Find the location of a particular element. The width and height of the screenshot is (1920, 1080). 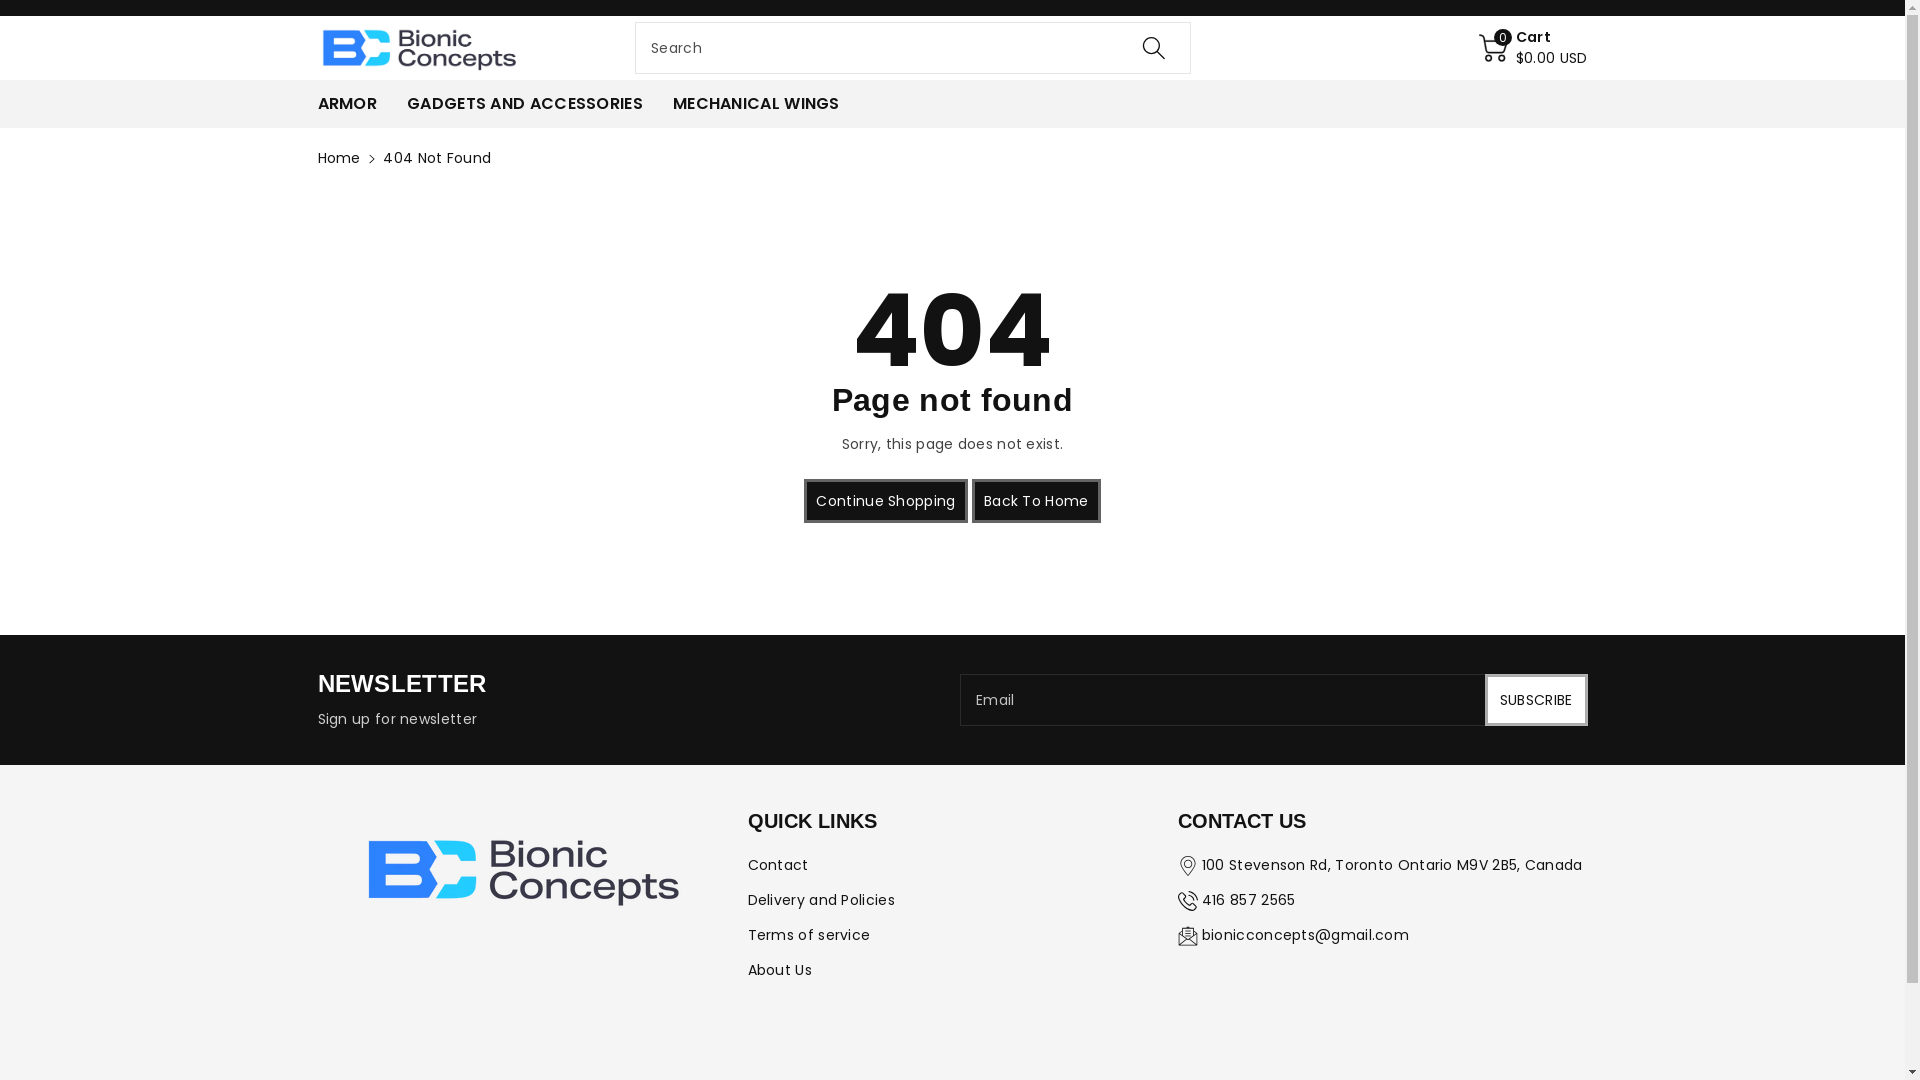

416 857 2565 is located at coordinates (1249, 900).